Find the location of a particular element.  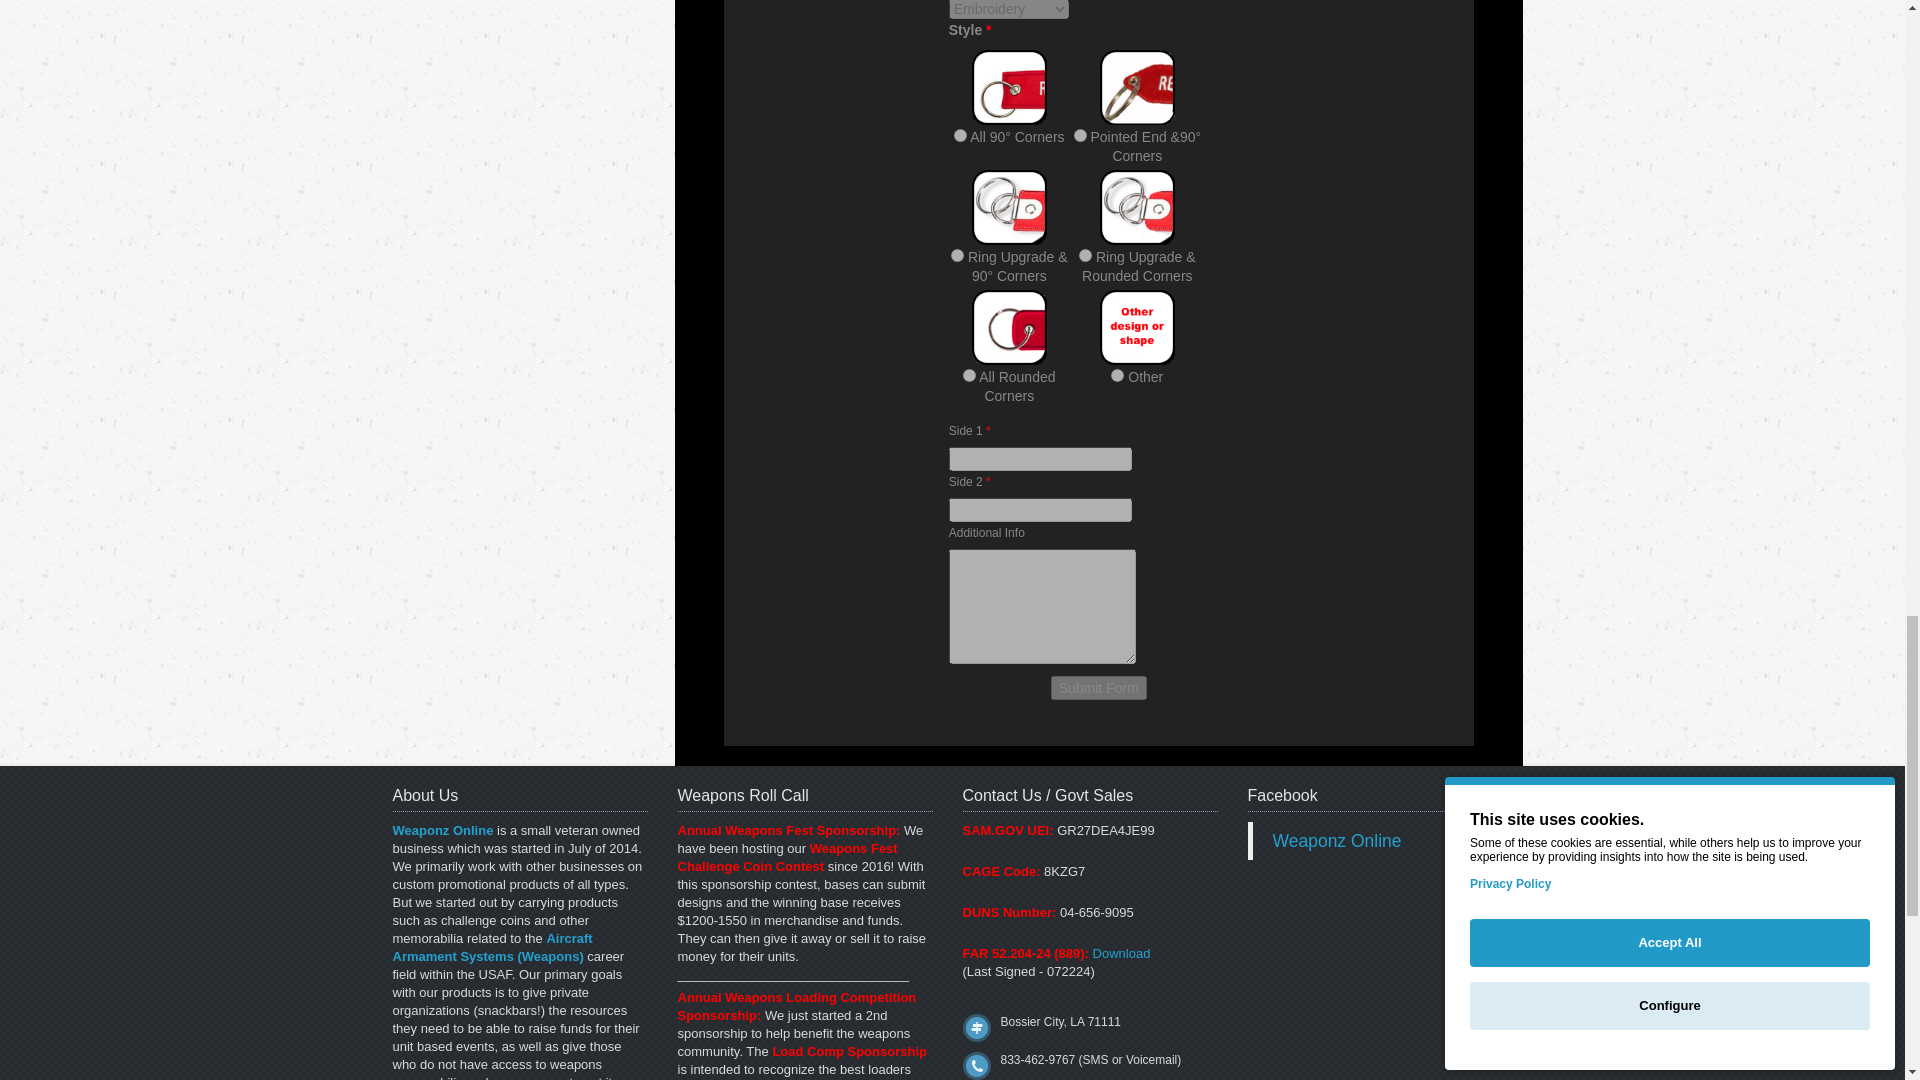

90 degree Corners is located at coordinates (960, 134).